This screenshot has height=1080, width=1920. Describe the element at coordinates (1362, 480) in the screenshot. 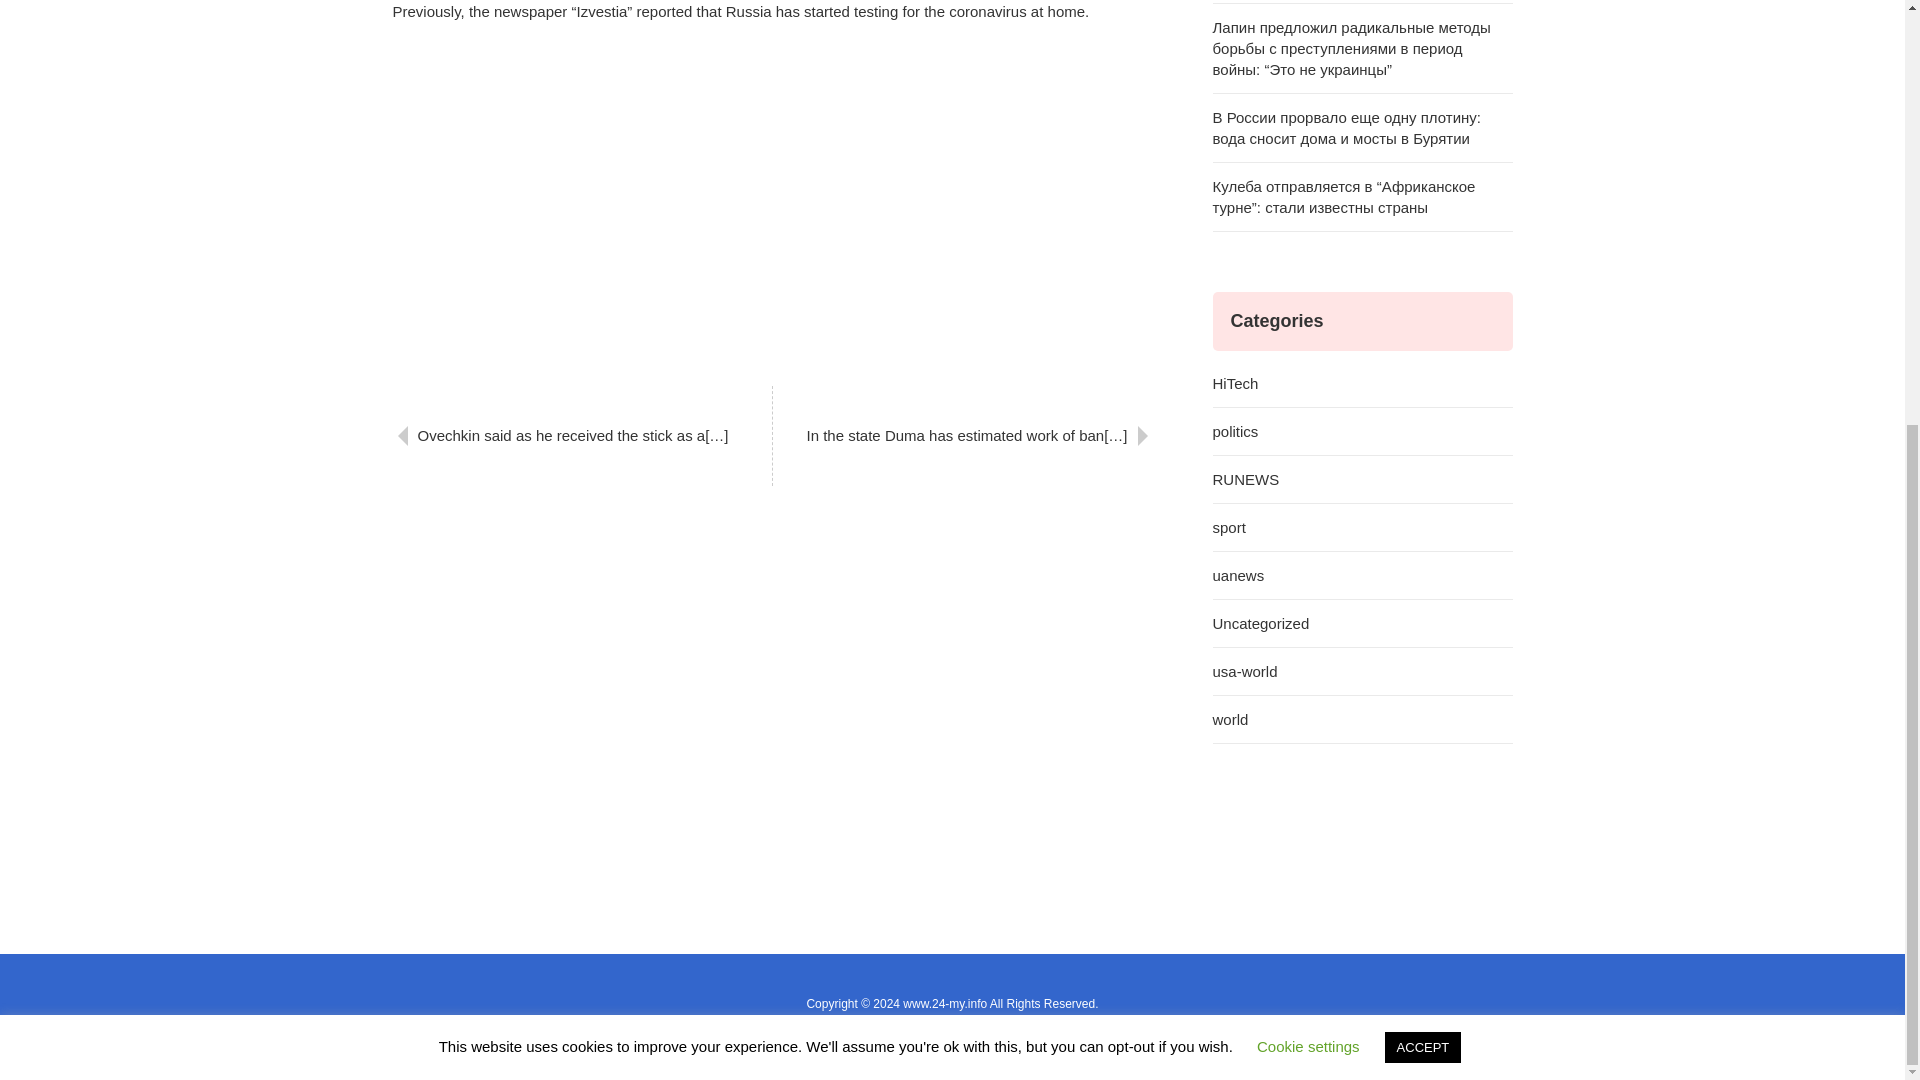

I see `RUNEWS` at that location.